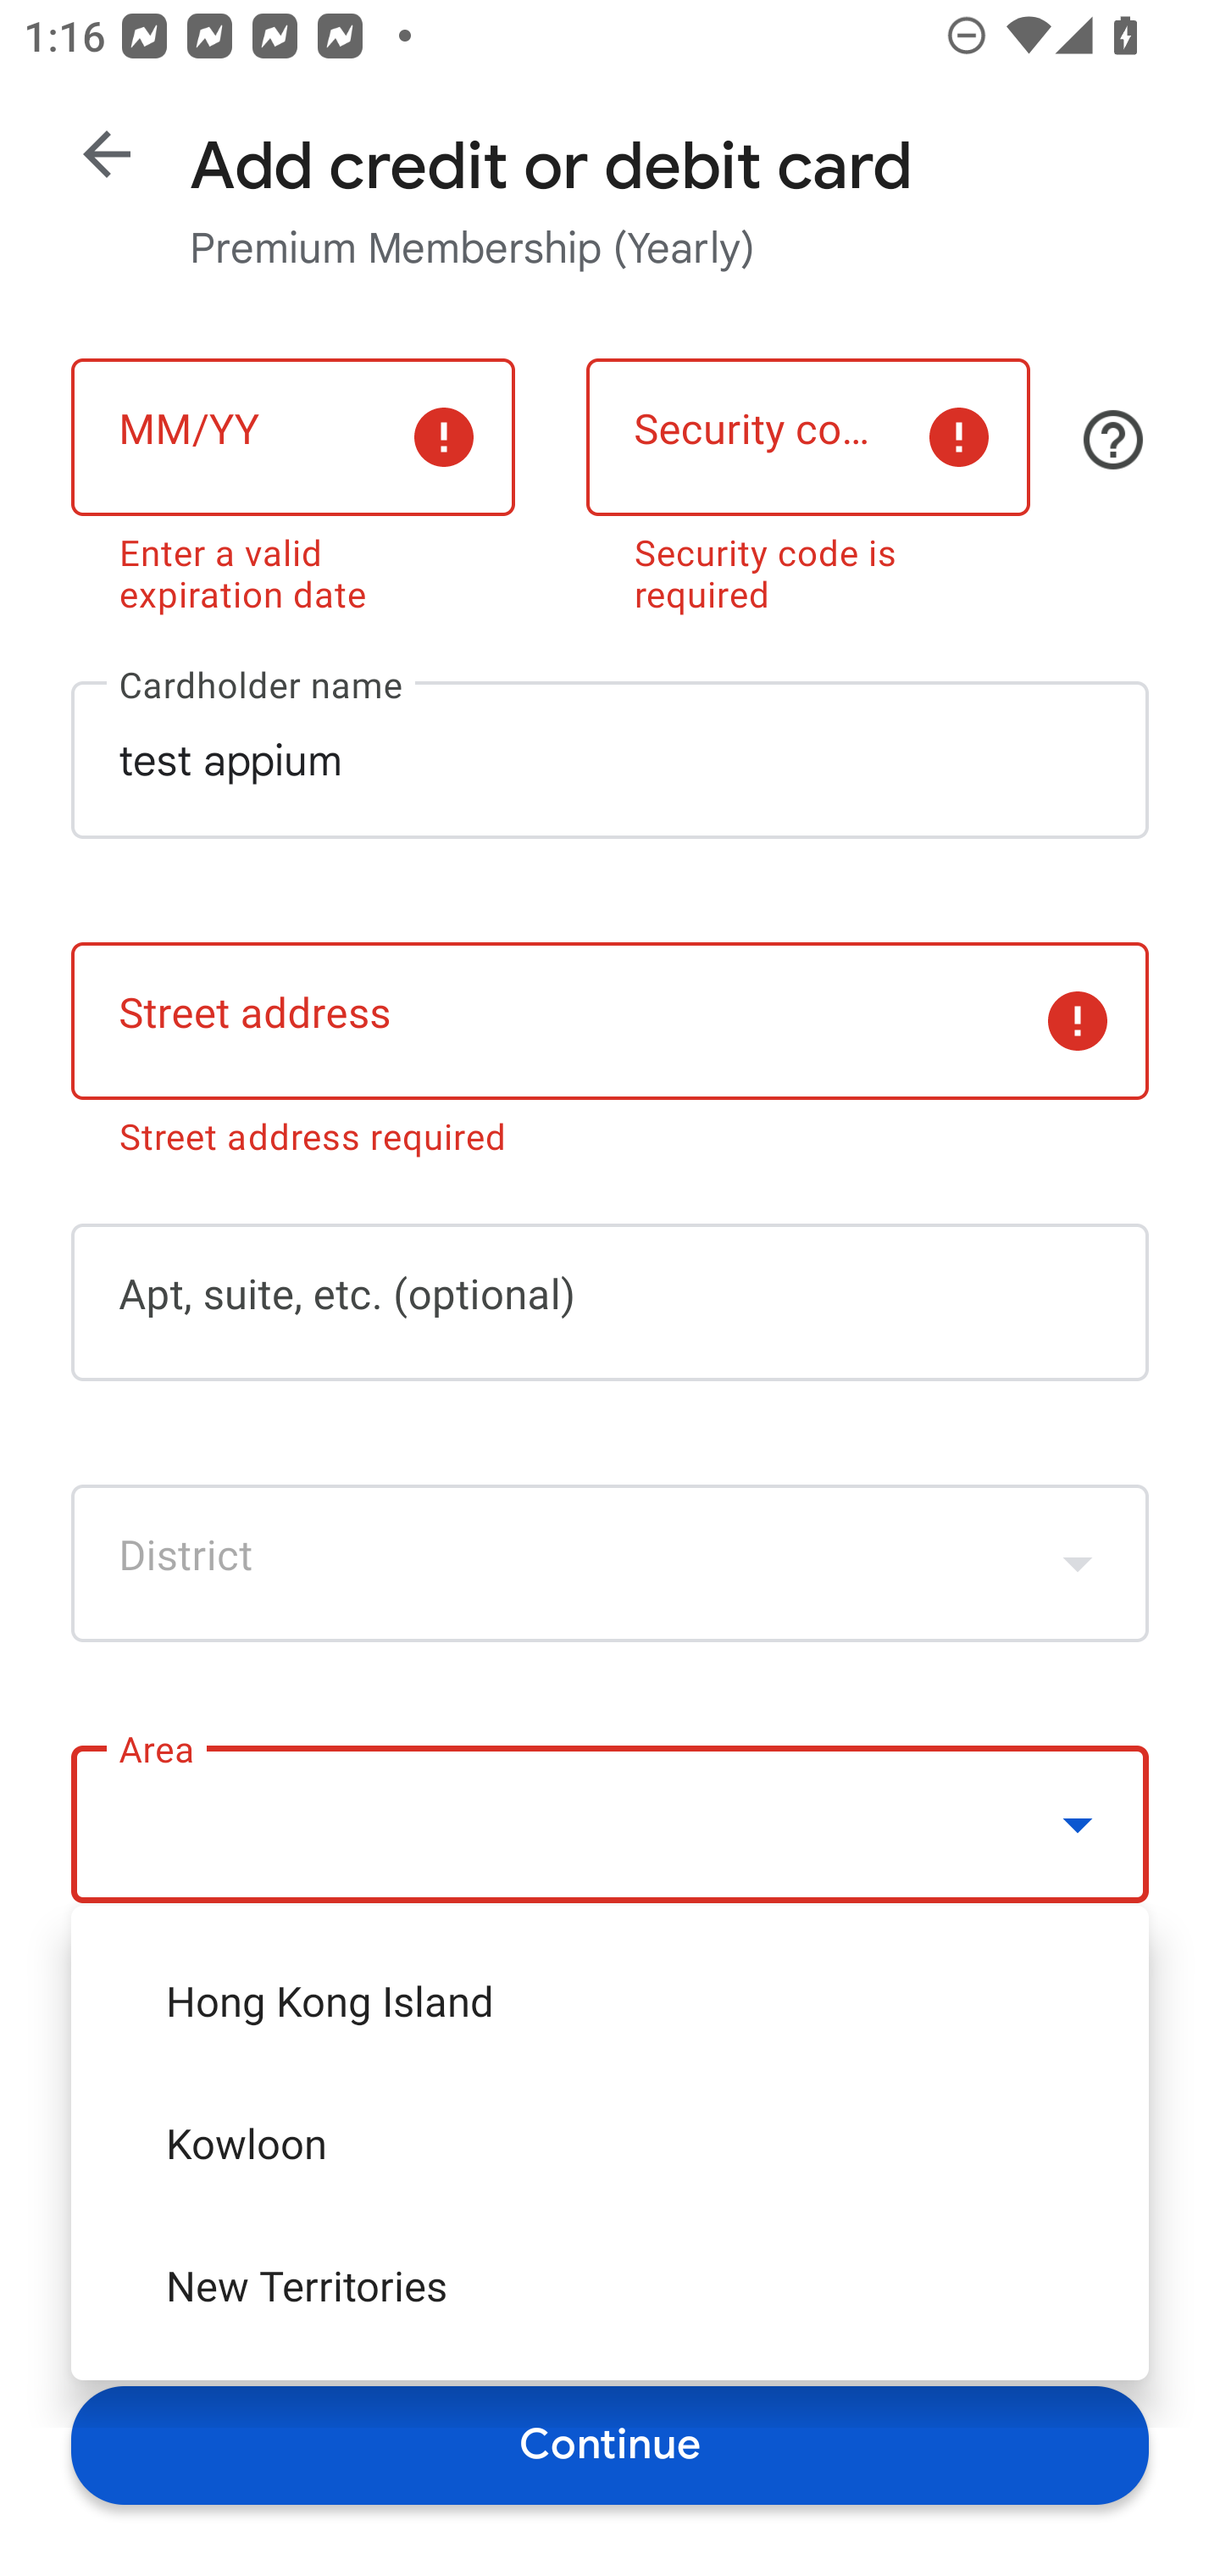 Image resolution: width=1220 pixels, height=2576 pixels. Describe the element at coordinates (610, 1021) in the screenshot. I see `Street address` at that location.